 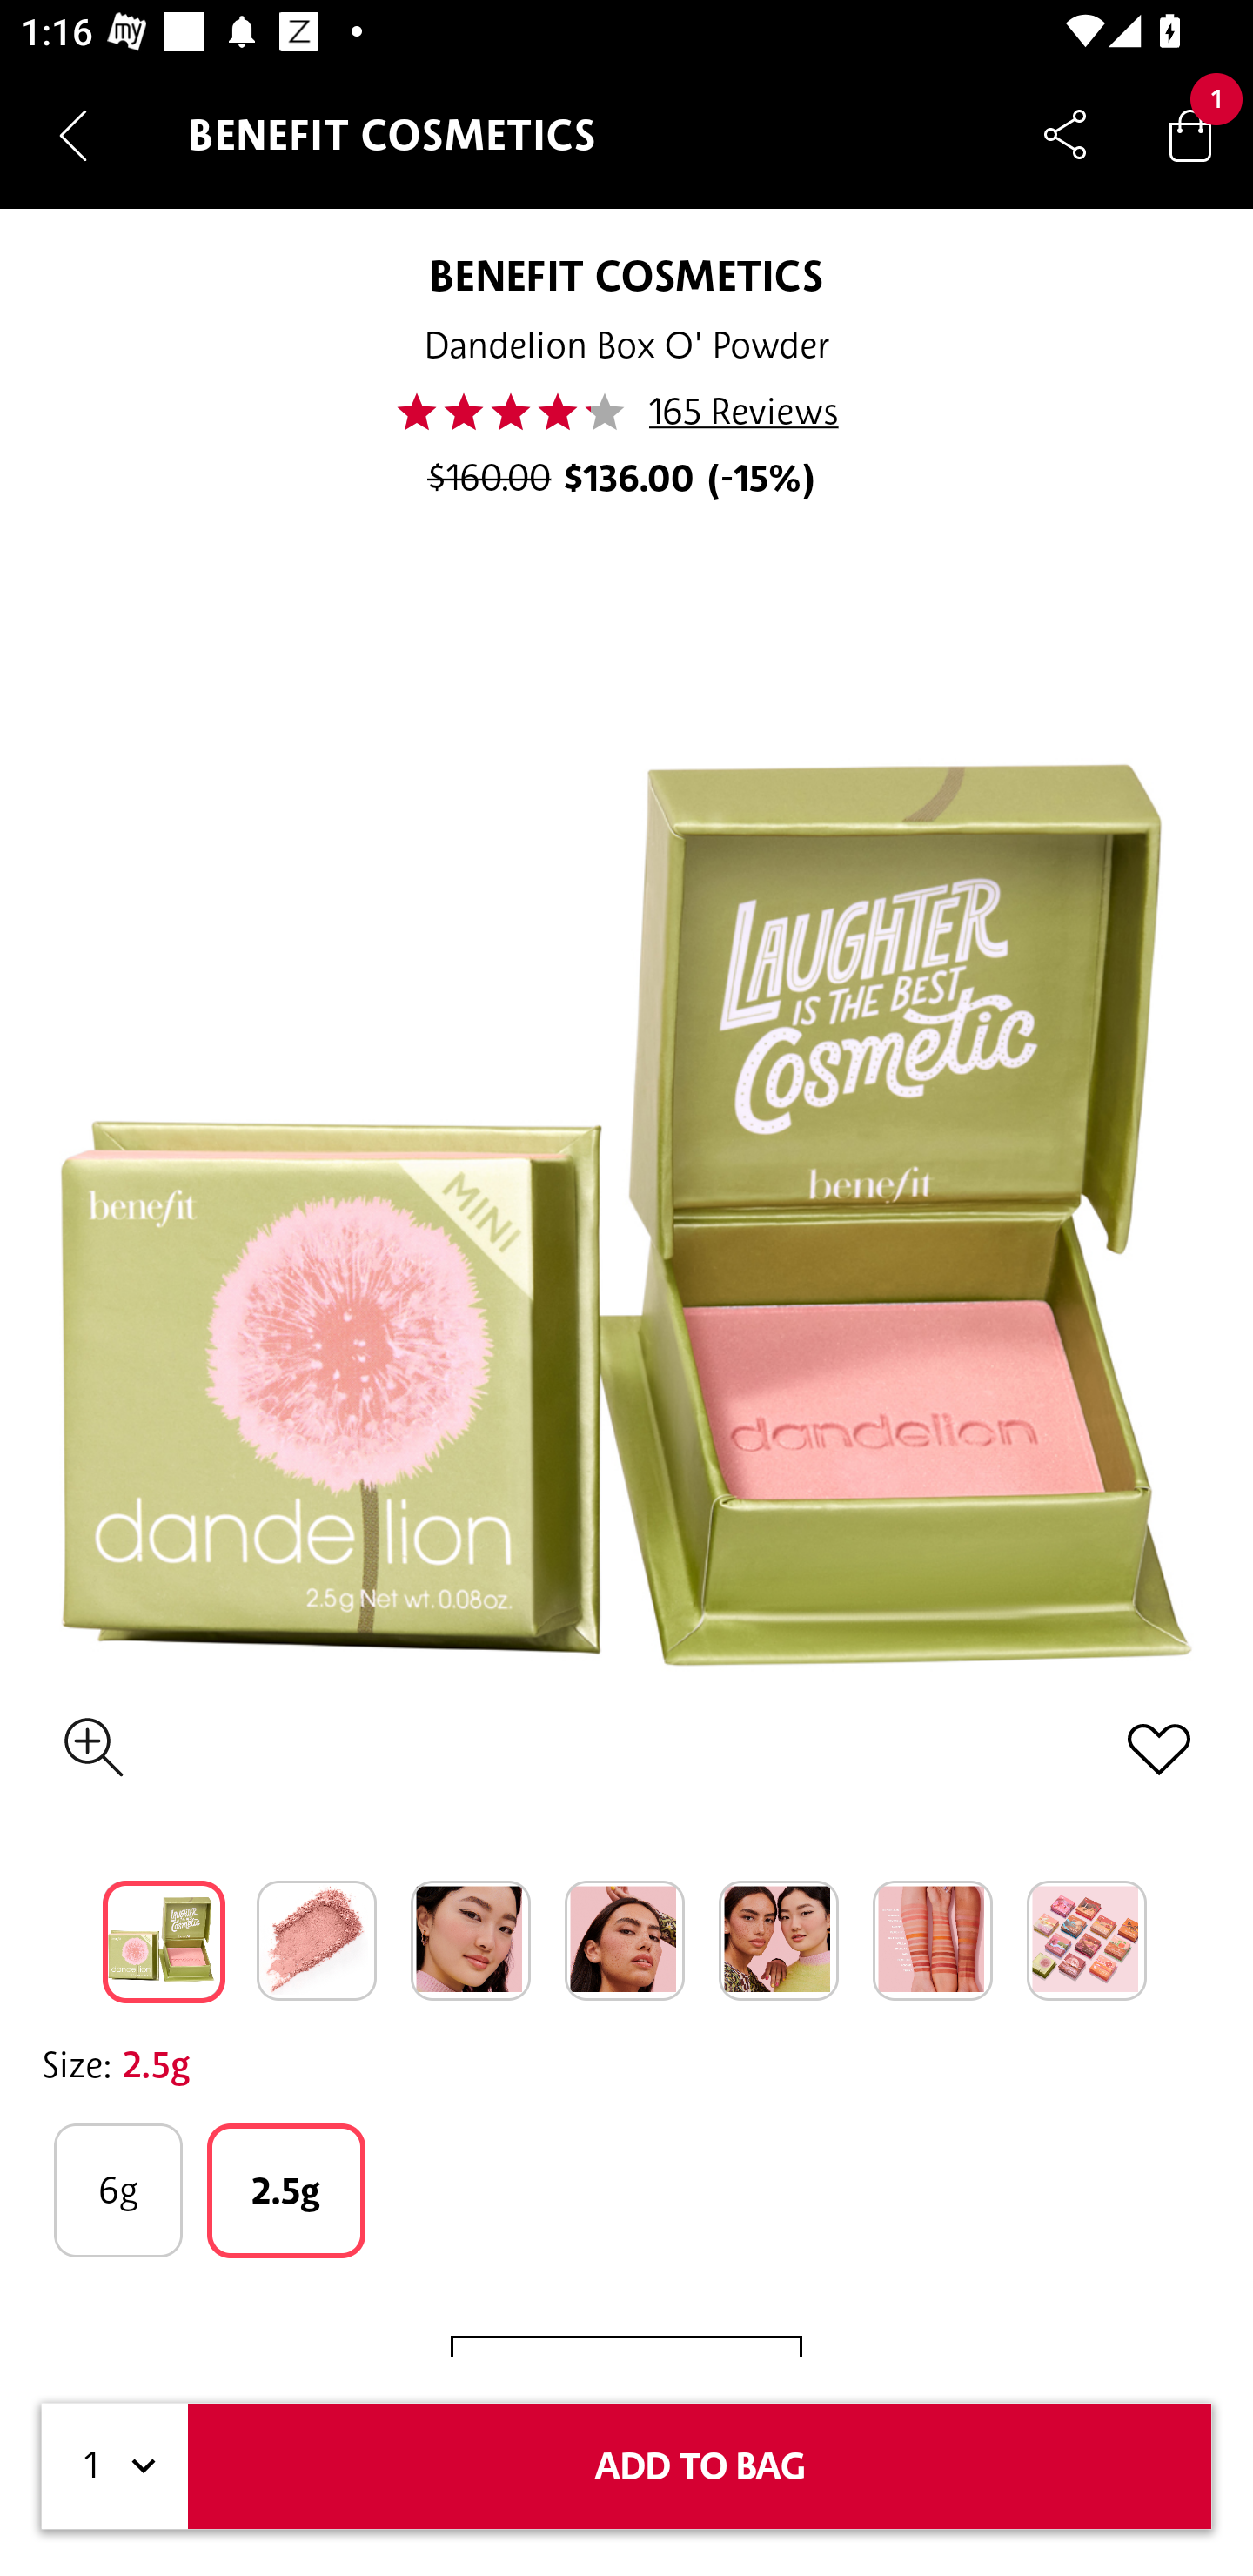 What do you see at coordinates (1190, 134) in the screenshot?
I see `Bag` at bounding box center [1190, 134].